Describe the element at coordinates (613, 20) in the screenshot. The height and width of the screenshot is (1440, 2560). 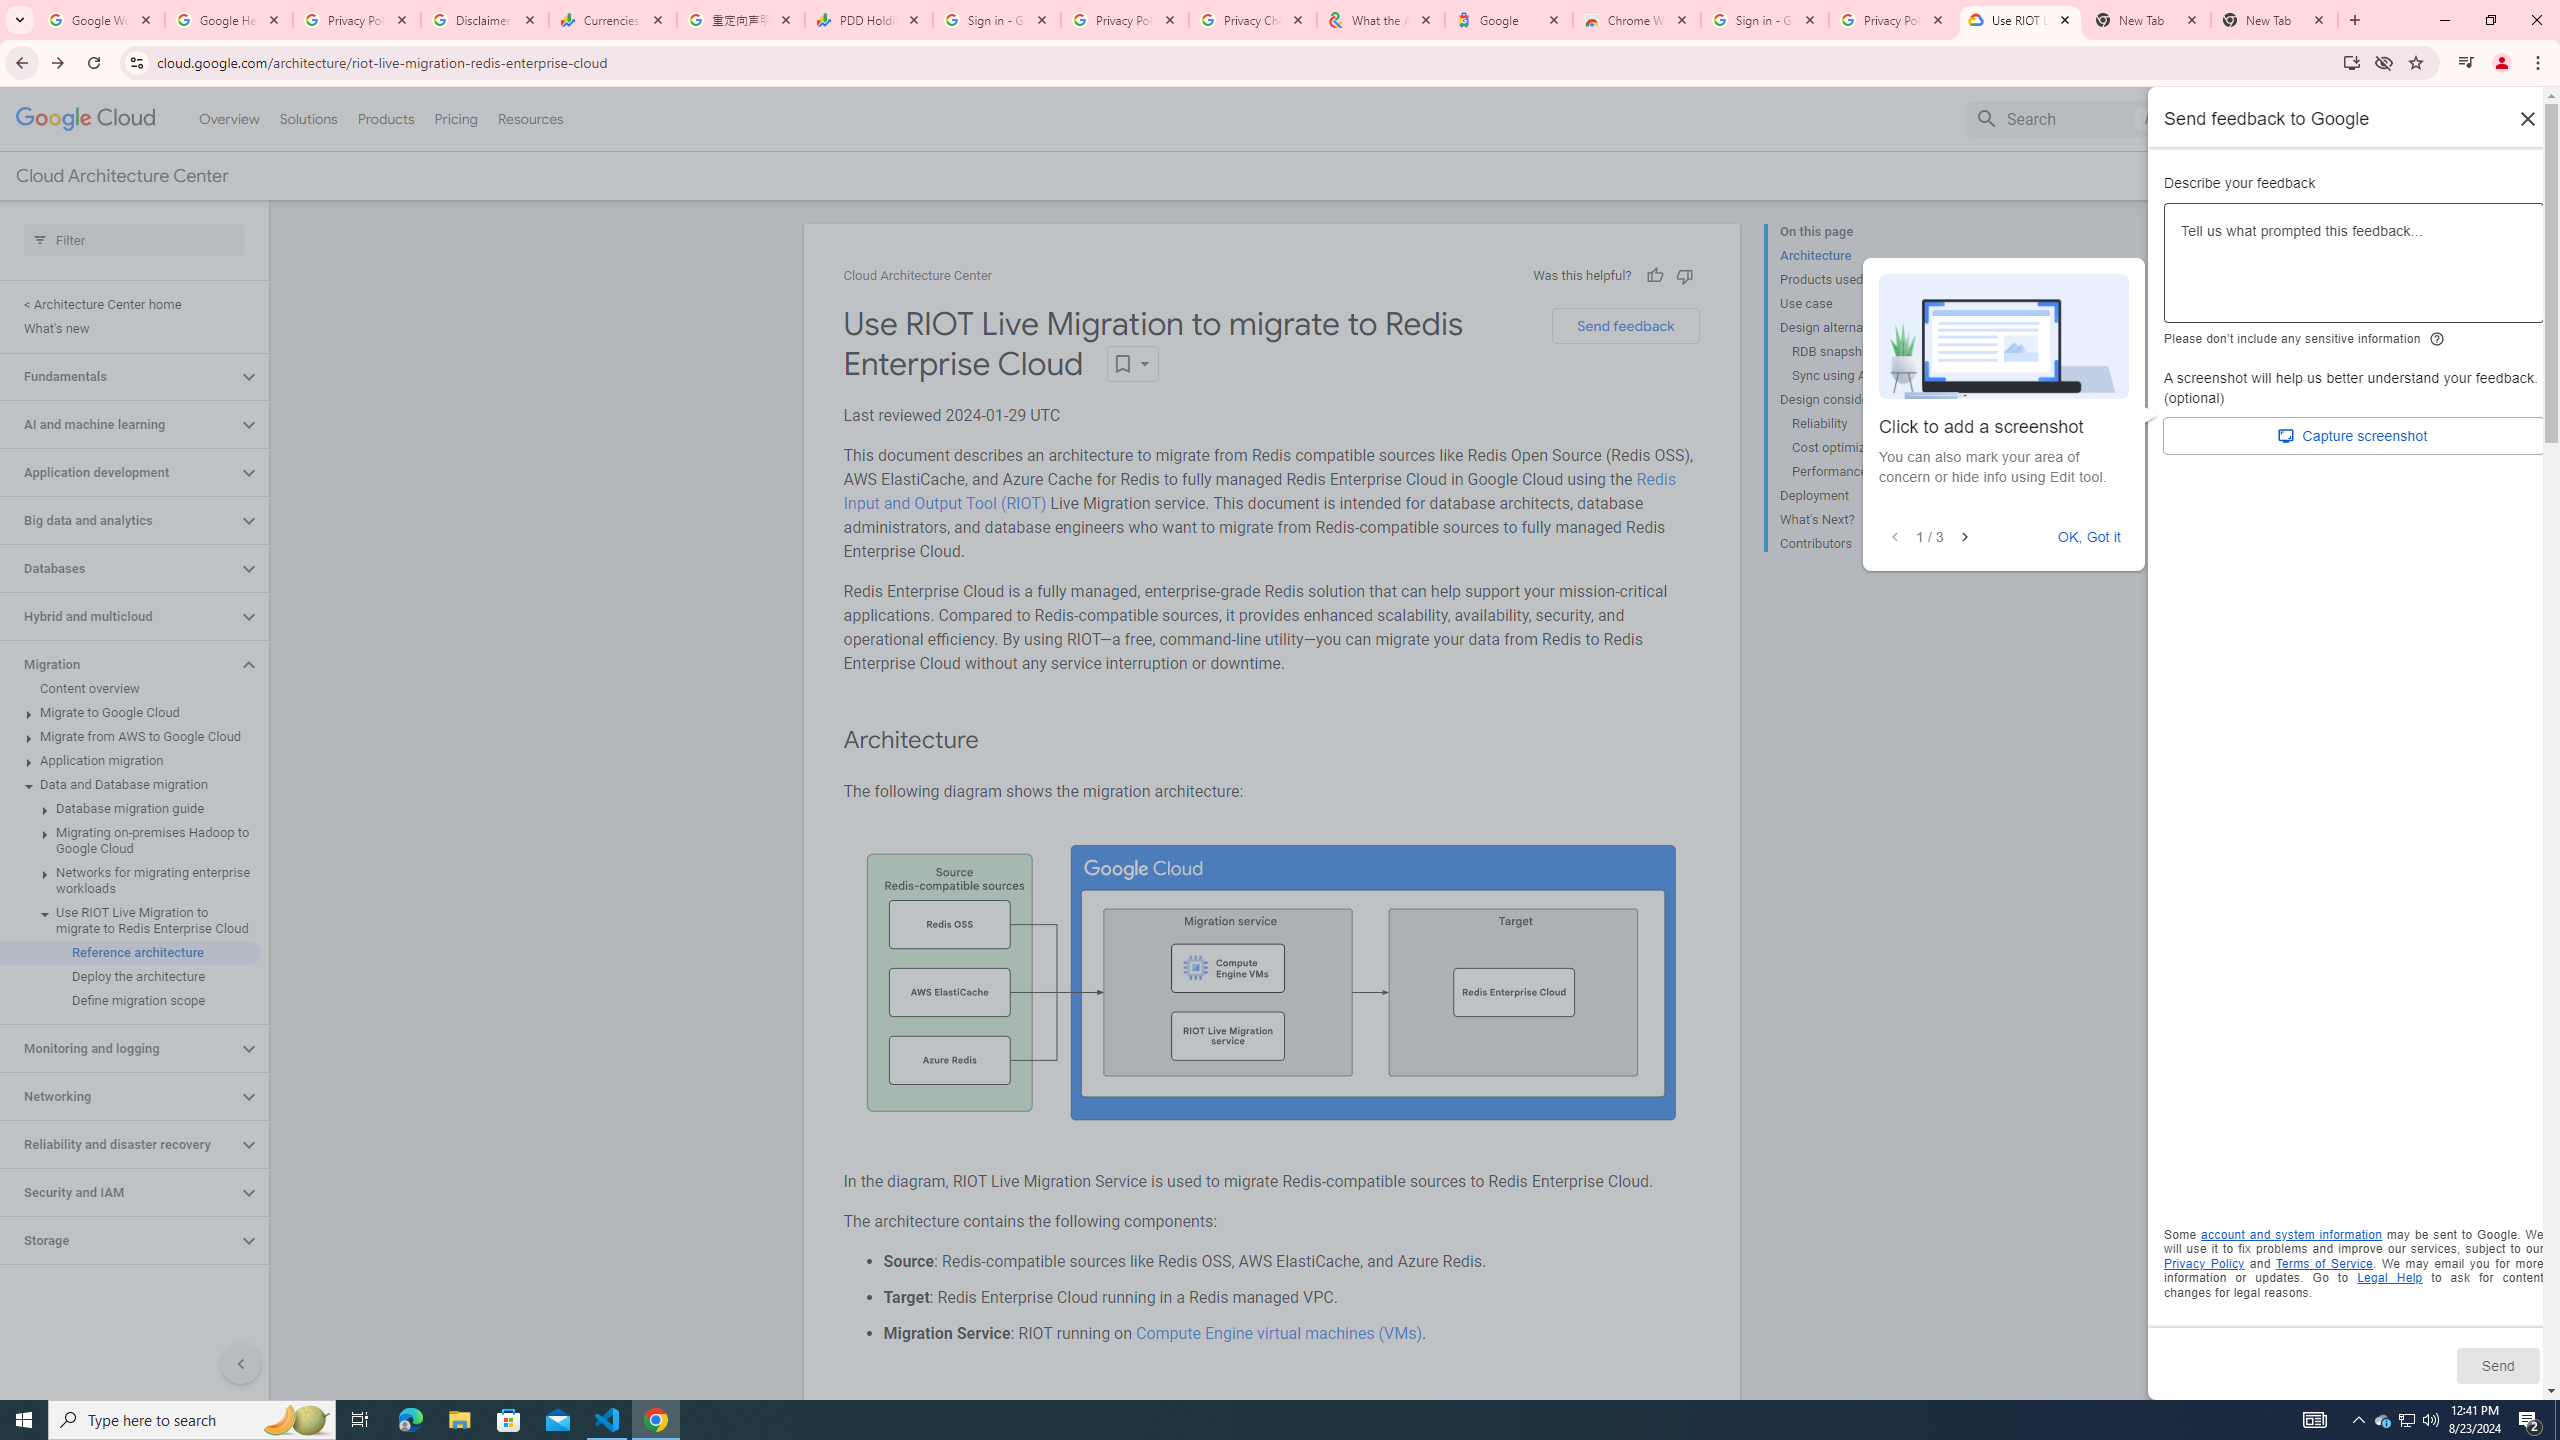
I see `Currencies - Google Finance` at that location.